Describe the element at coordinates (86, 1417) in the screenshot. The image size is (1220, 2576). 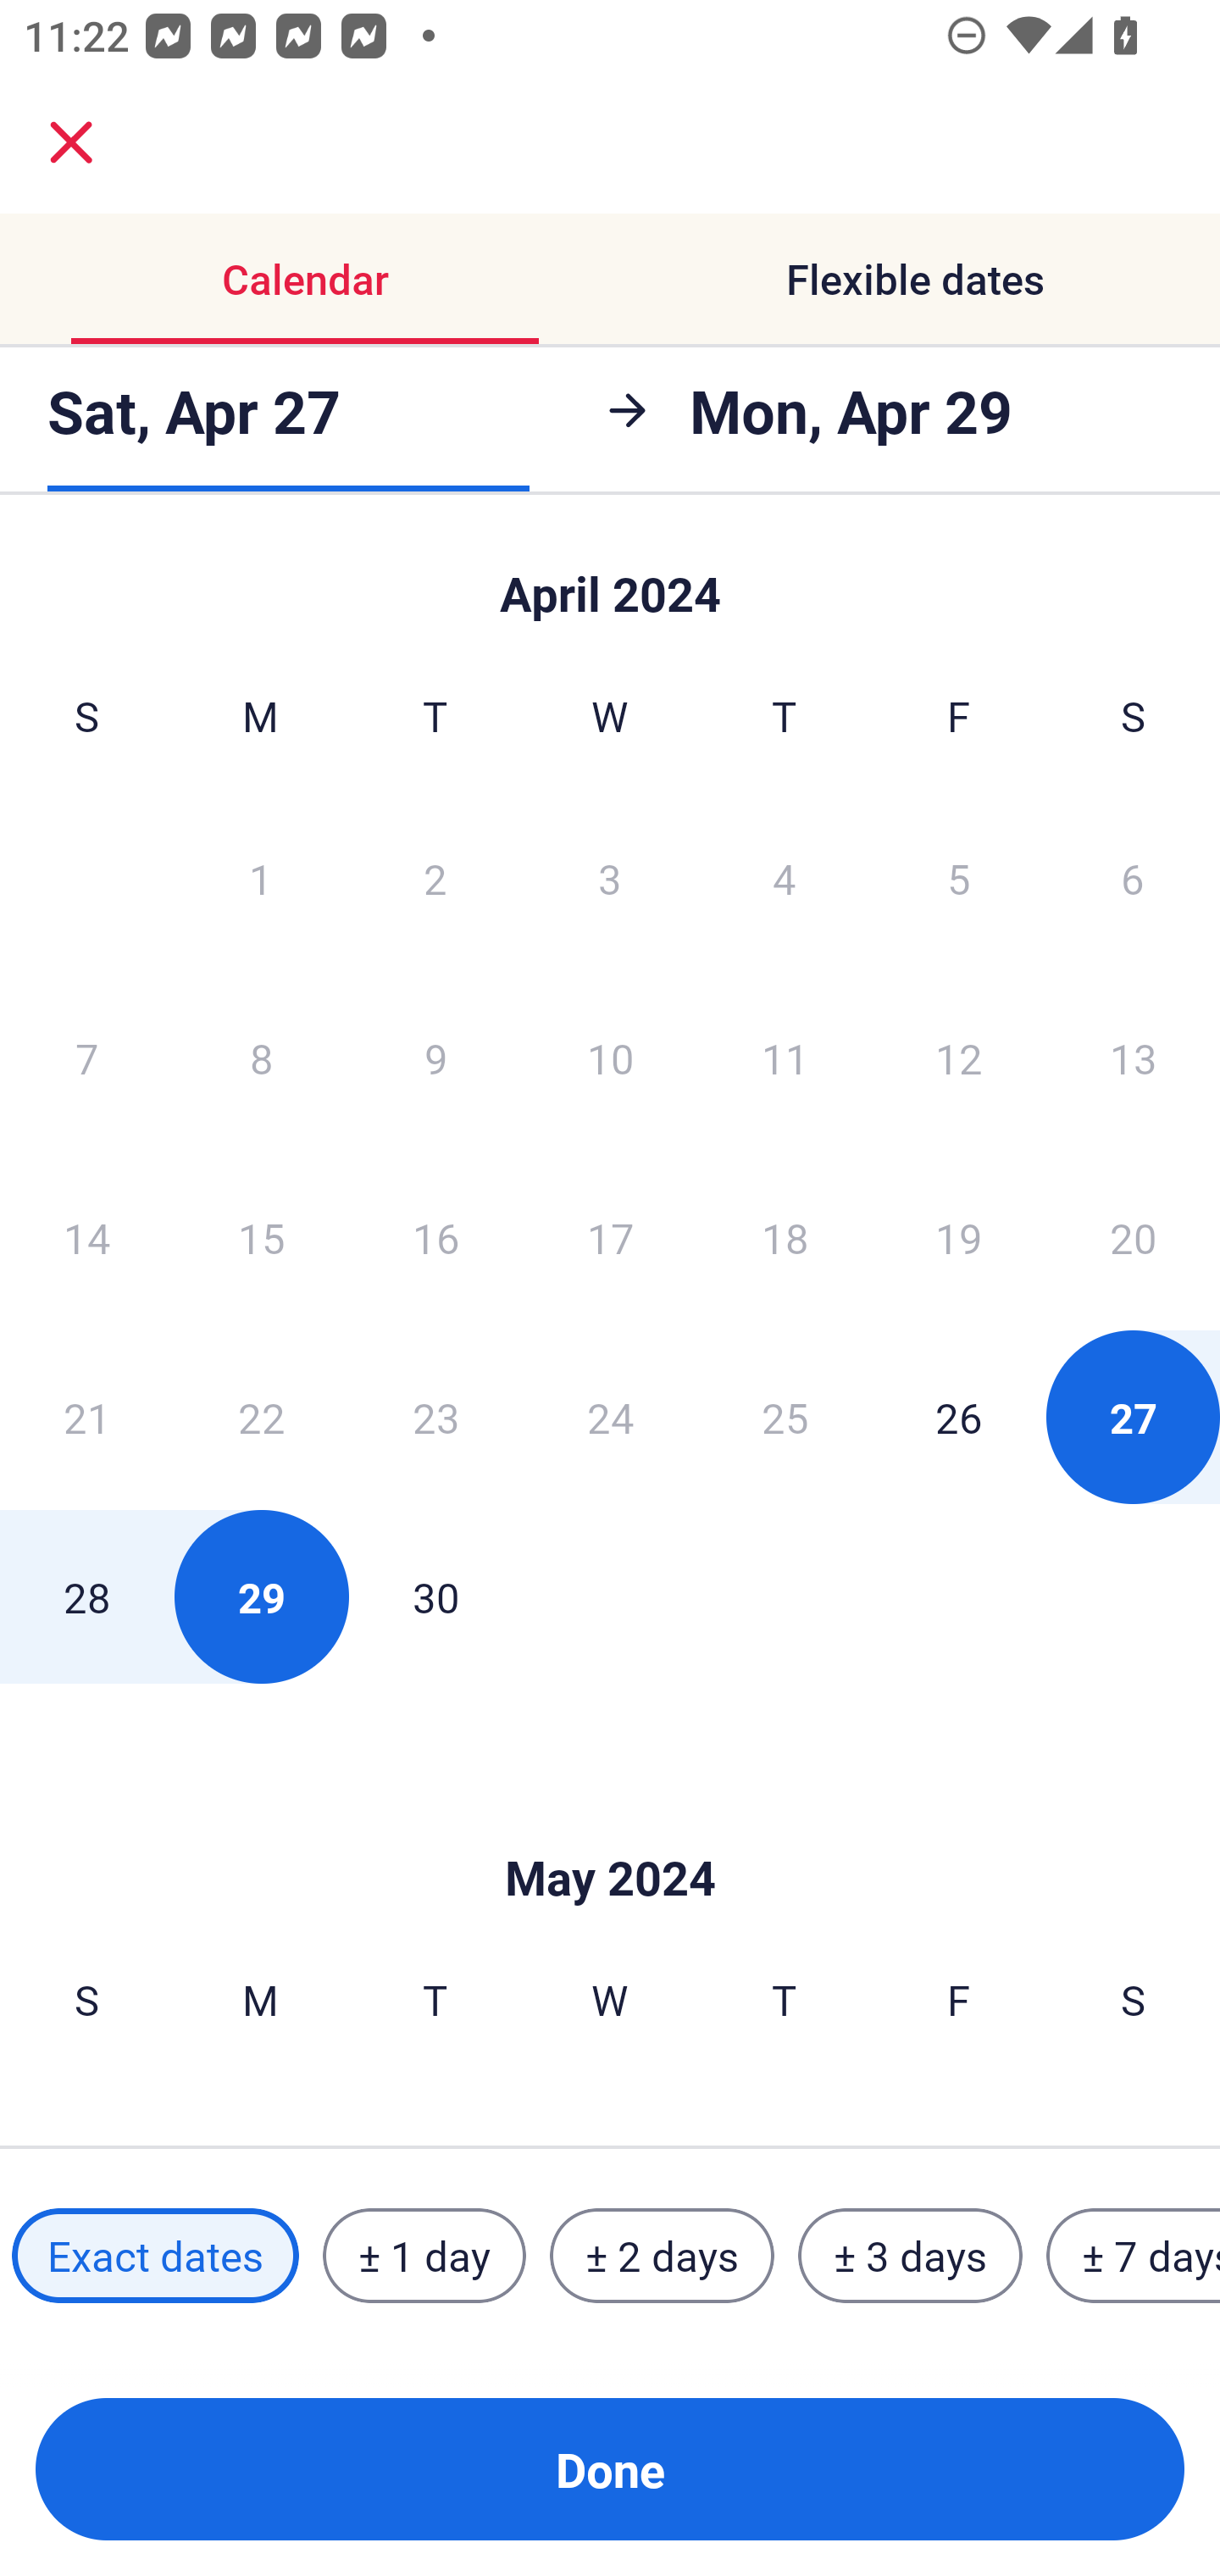
I see `21 Sunday, April 21, 2024` at that location.